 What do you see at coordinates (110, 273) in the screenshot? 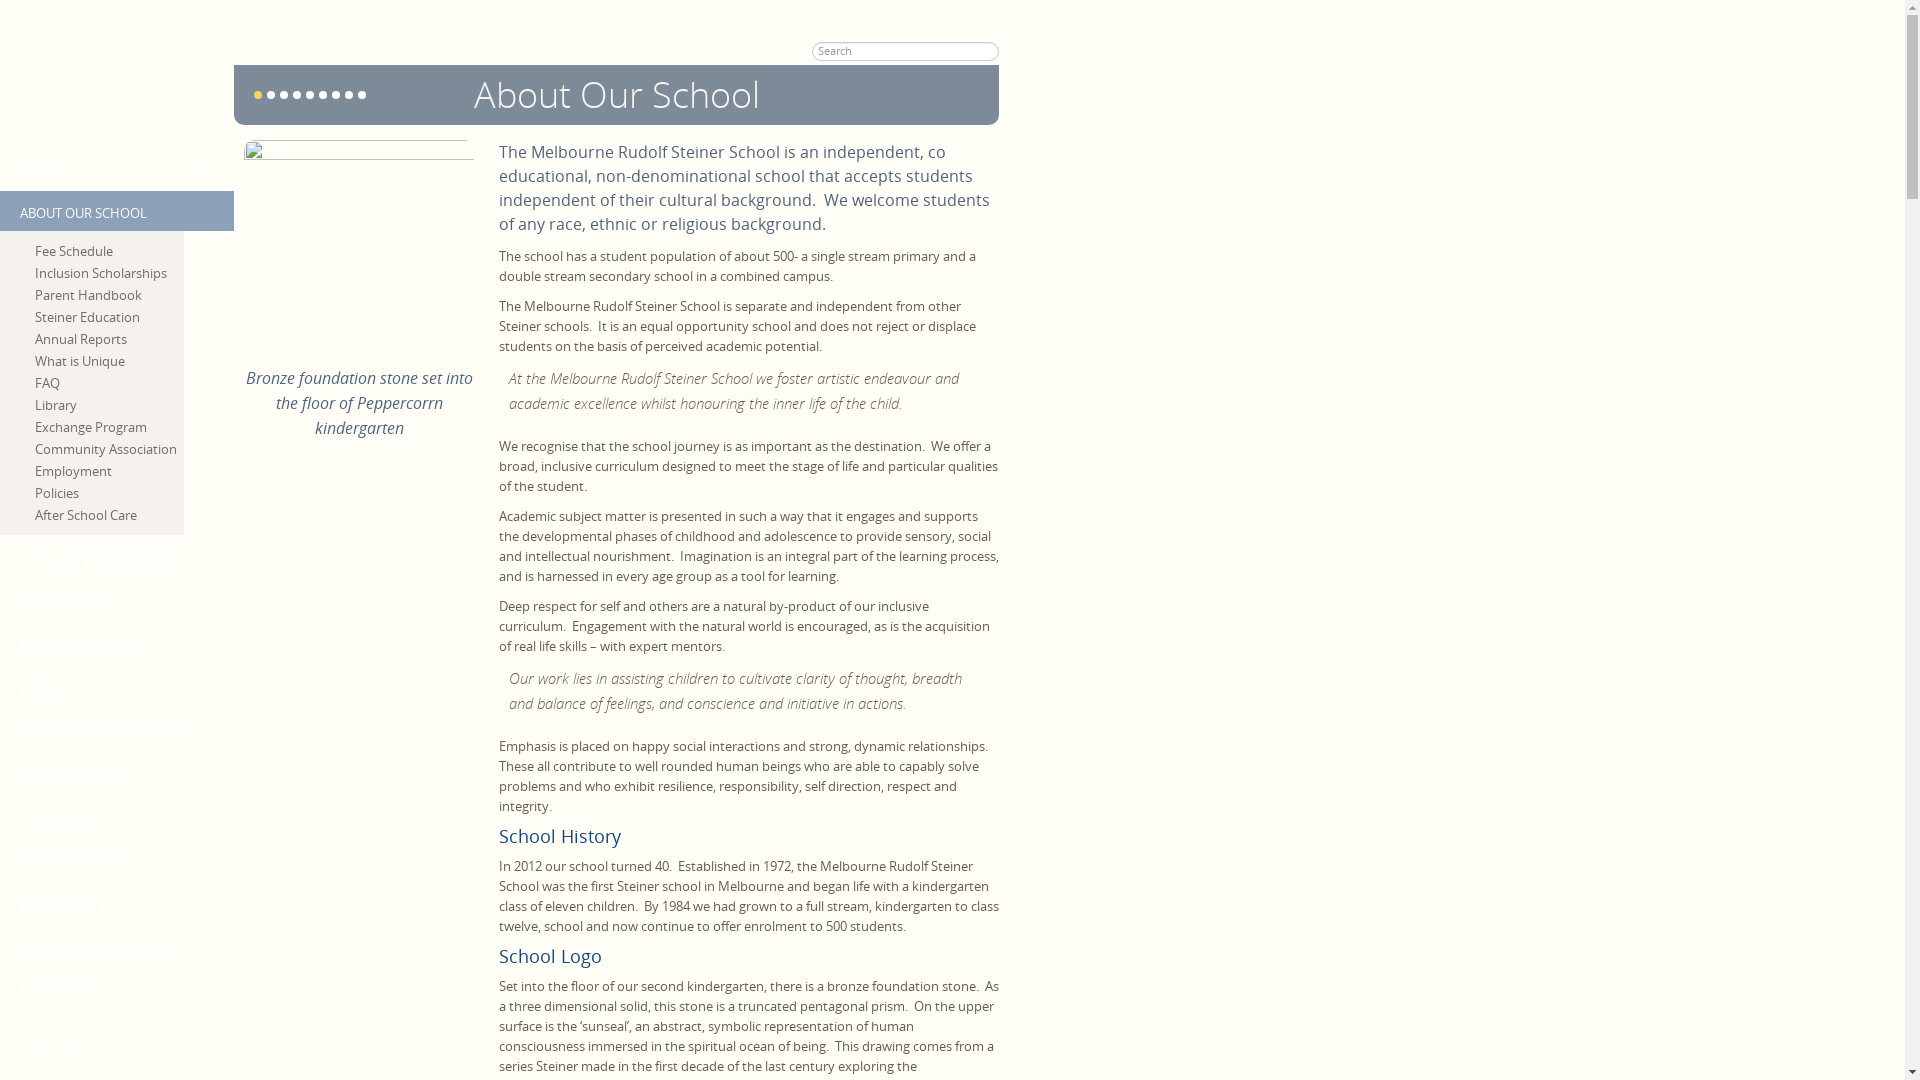
I see `Inclusion Scholarships` at bounding box center [110, 273].